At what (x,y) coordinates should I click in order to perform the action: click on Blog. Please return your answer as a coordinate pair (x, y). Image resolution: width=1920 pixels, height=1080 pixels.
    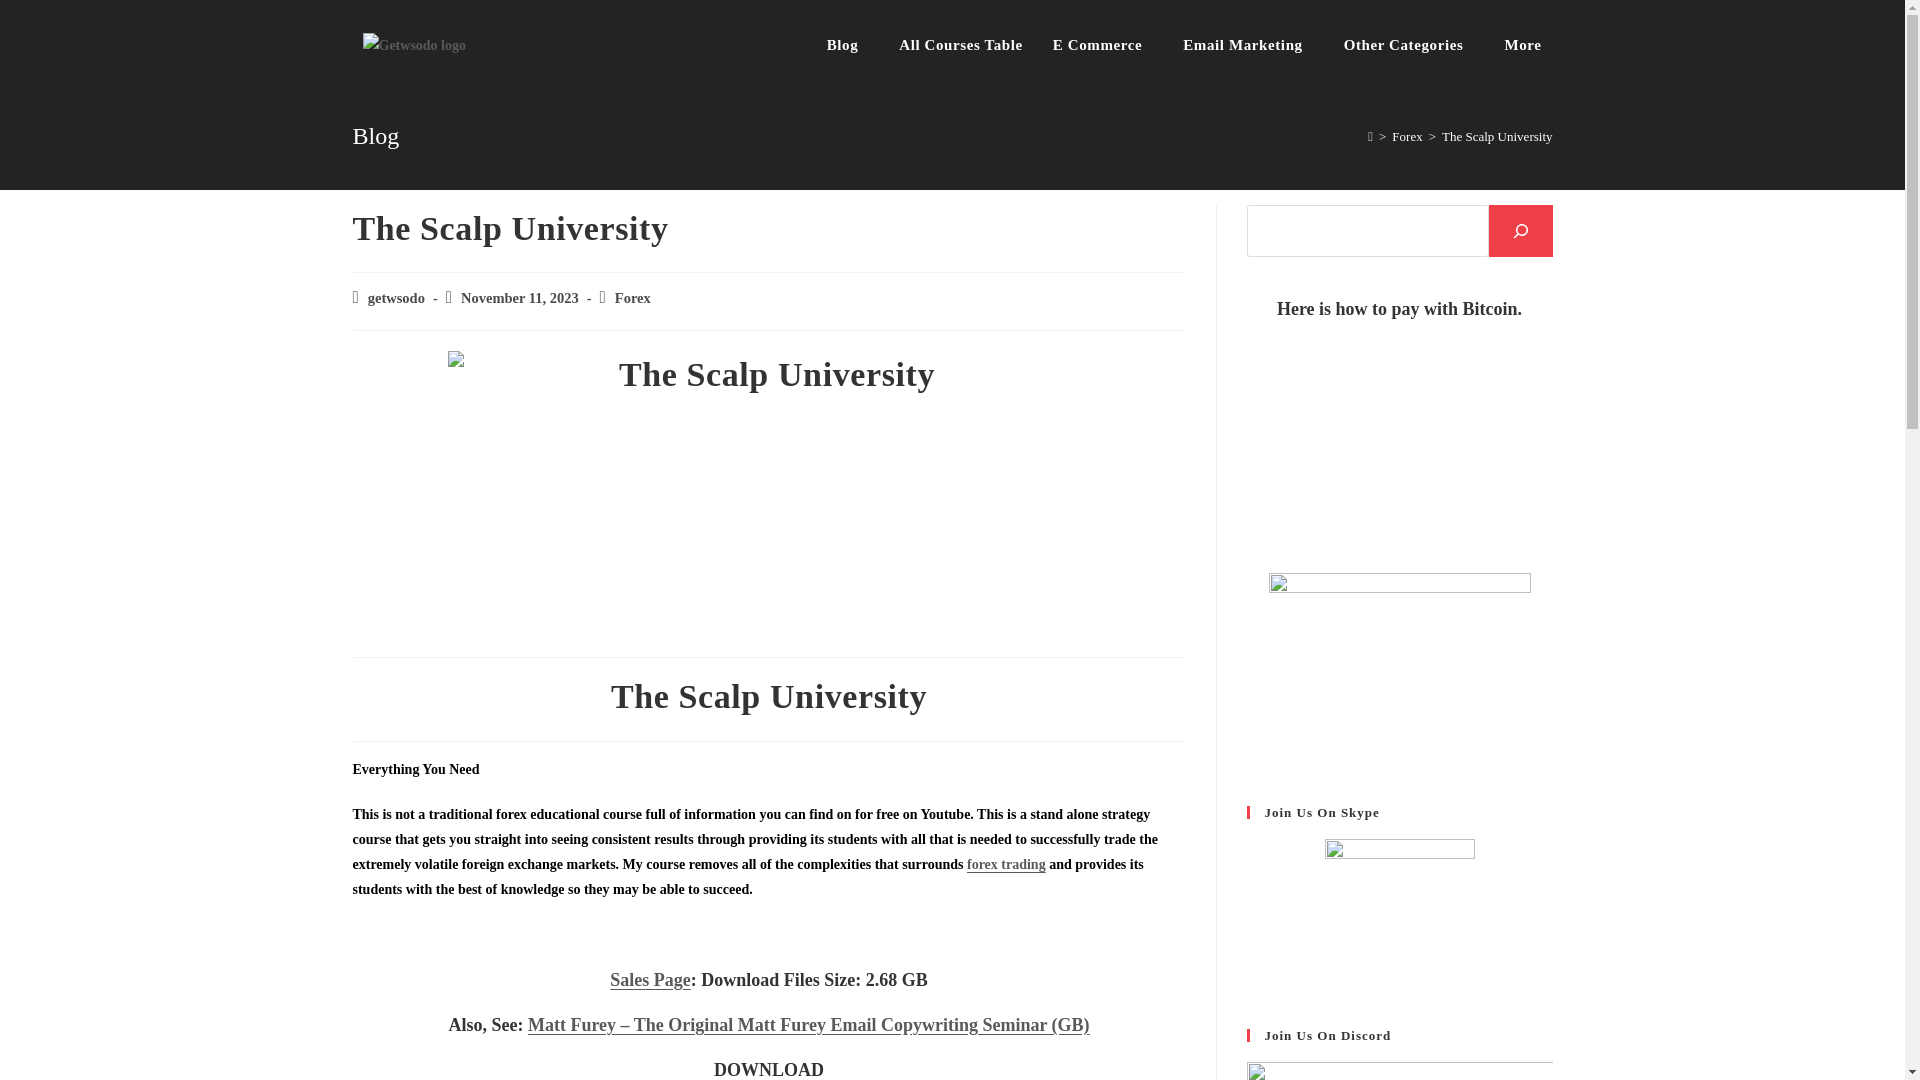
    Looking at the image, I should click on (848, 45).